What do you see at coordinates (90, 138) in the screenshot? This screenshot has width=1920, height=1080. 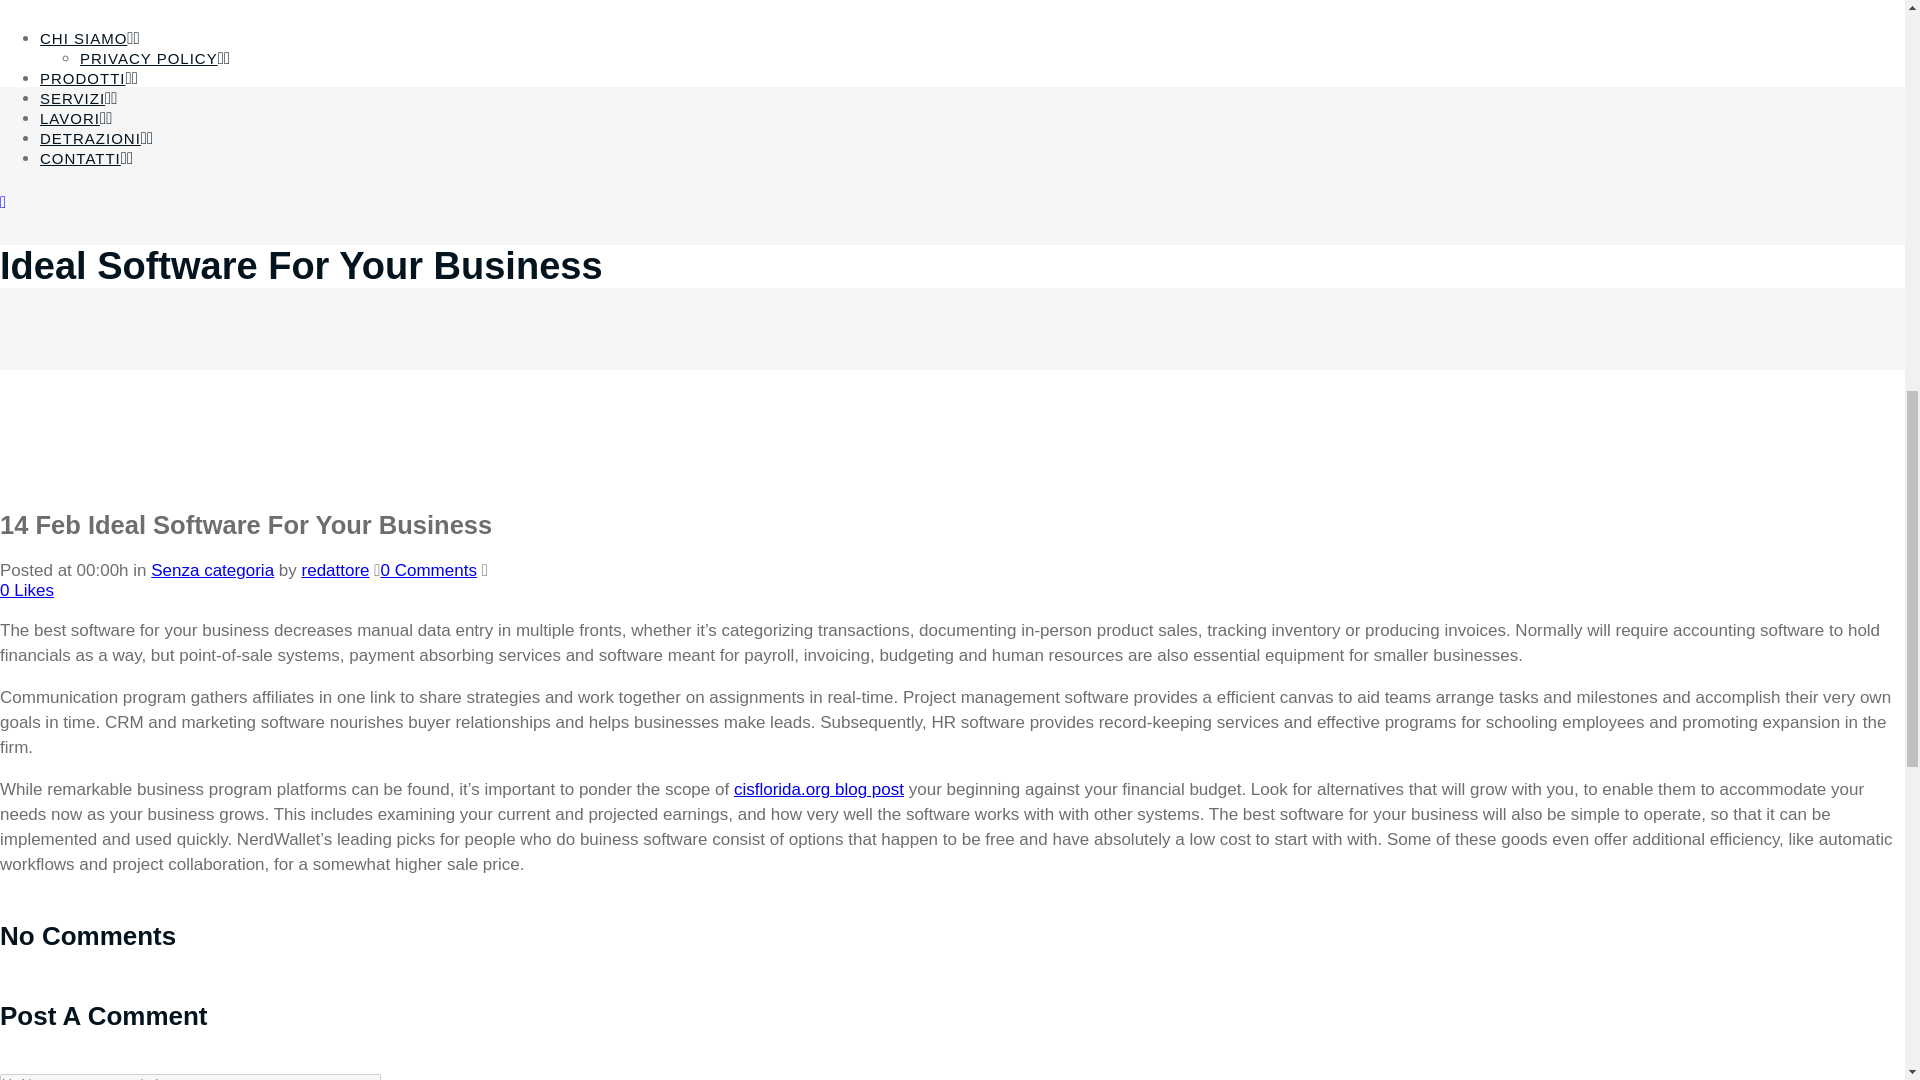 I see `DETRAZIONI` at bounding box center [90, 138].